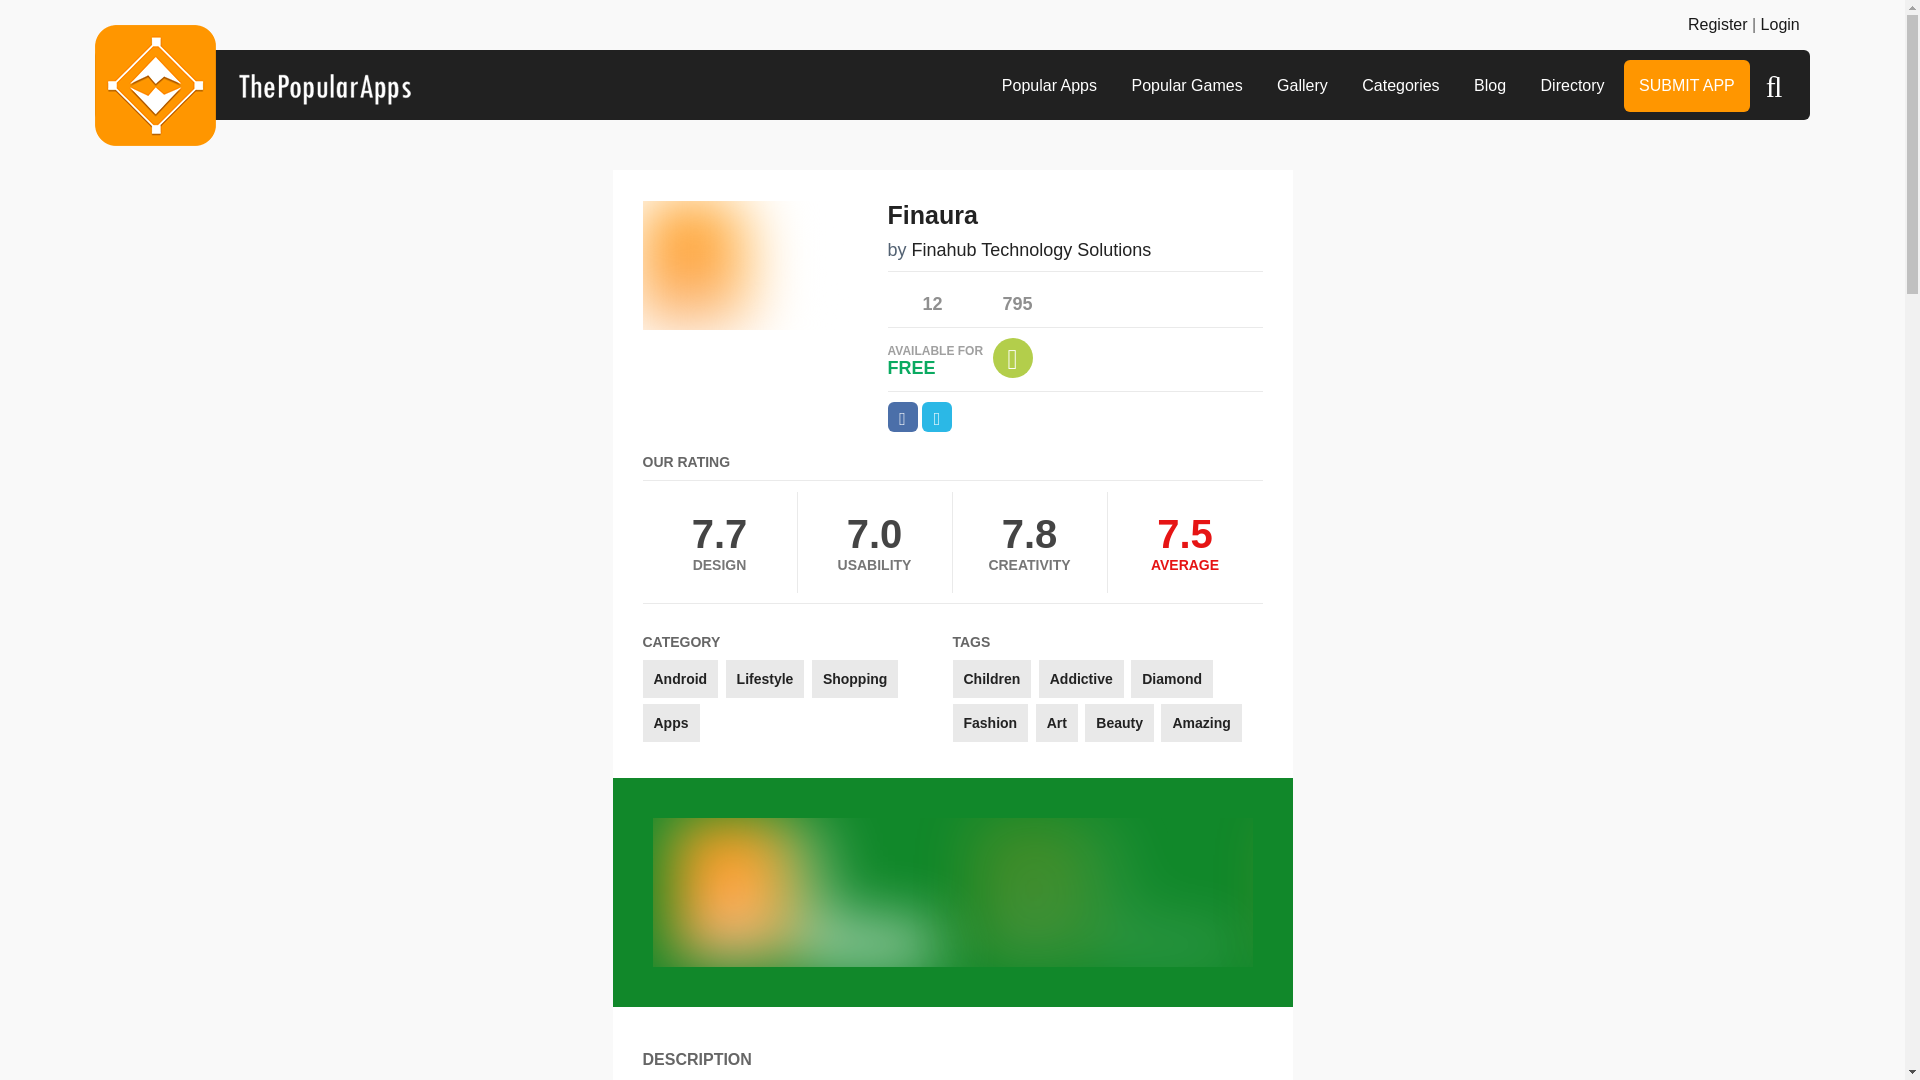 This screenshot has width=1920, height=1080. Describe the element at coordinates (1400, 86) in the screenshot. I see `Categories` at that location.